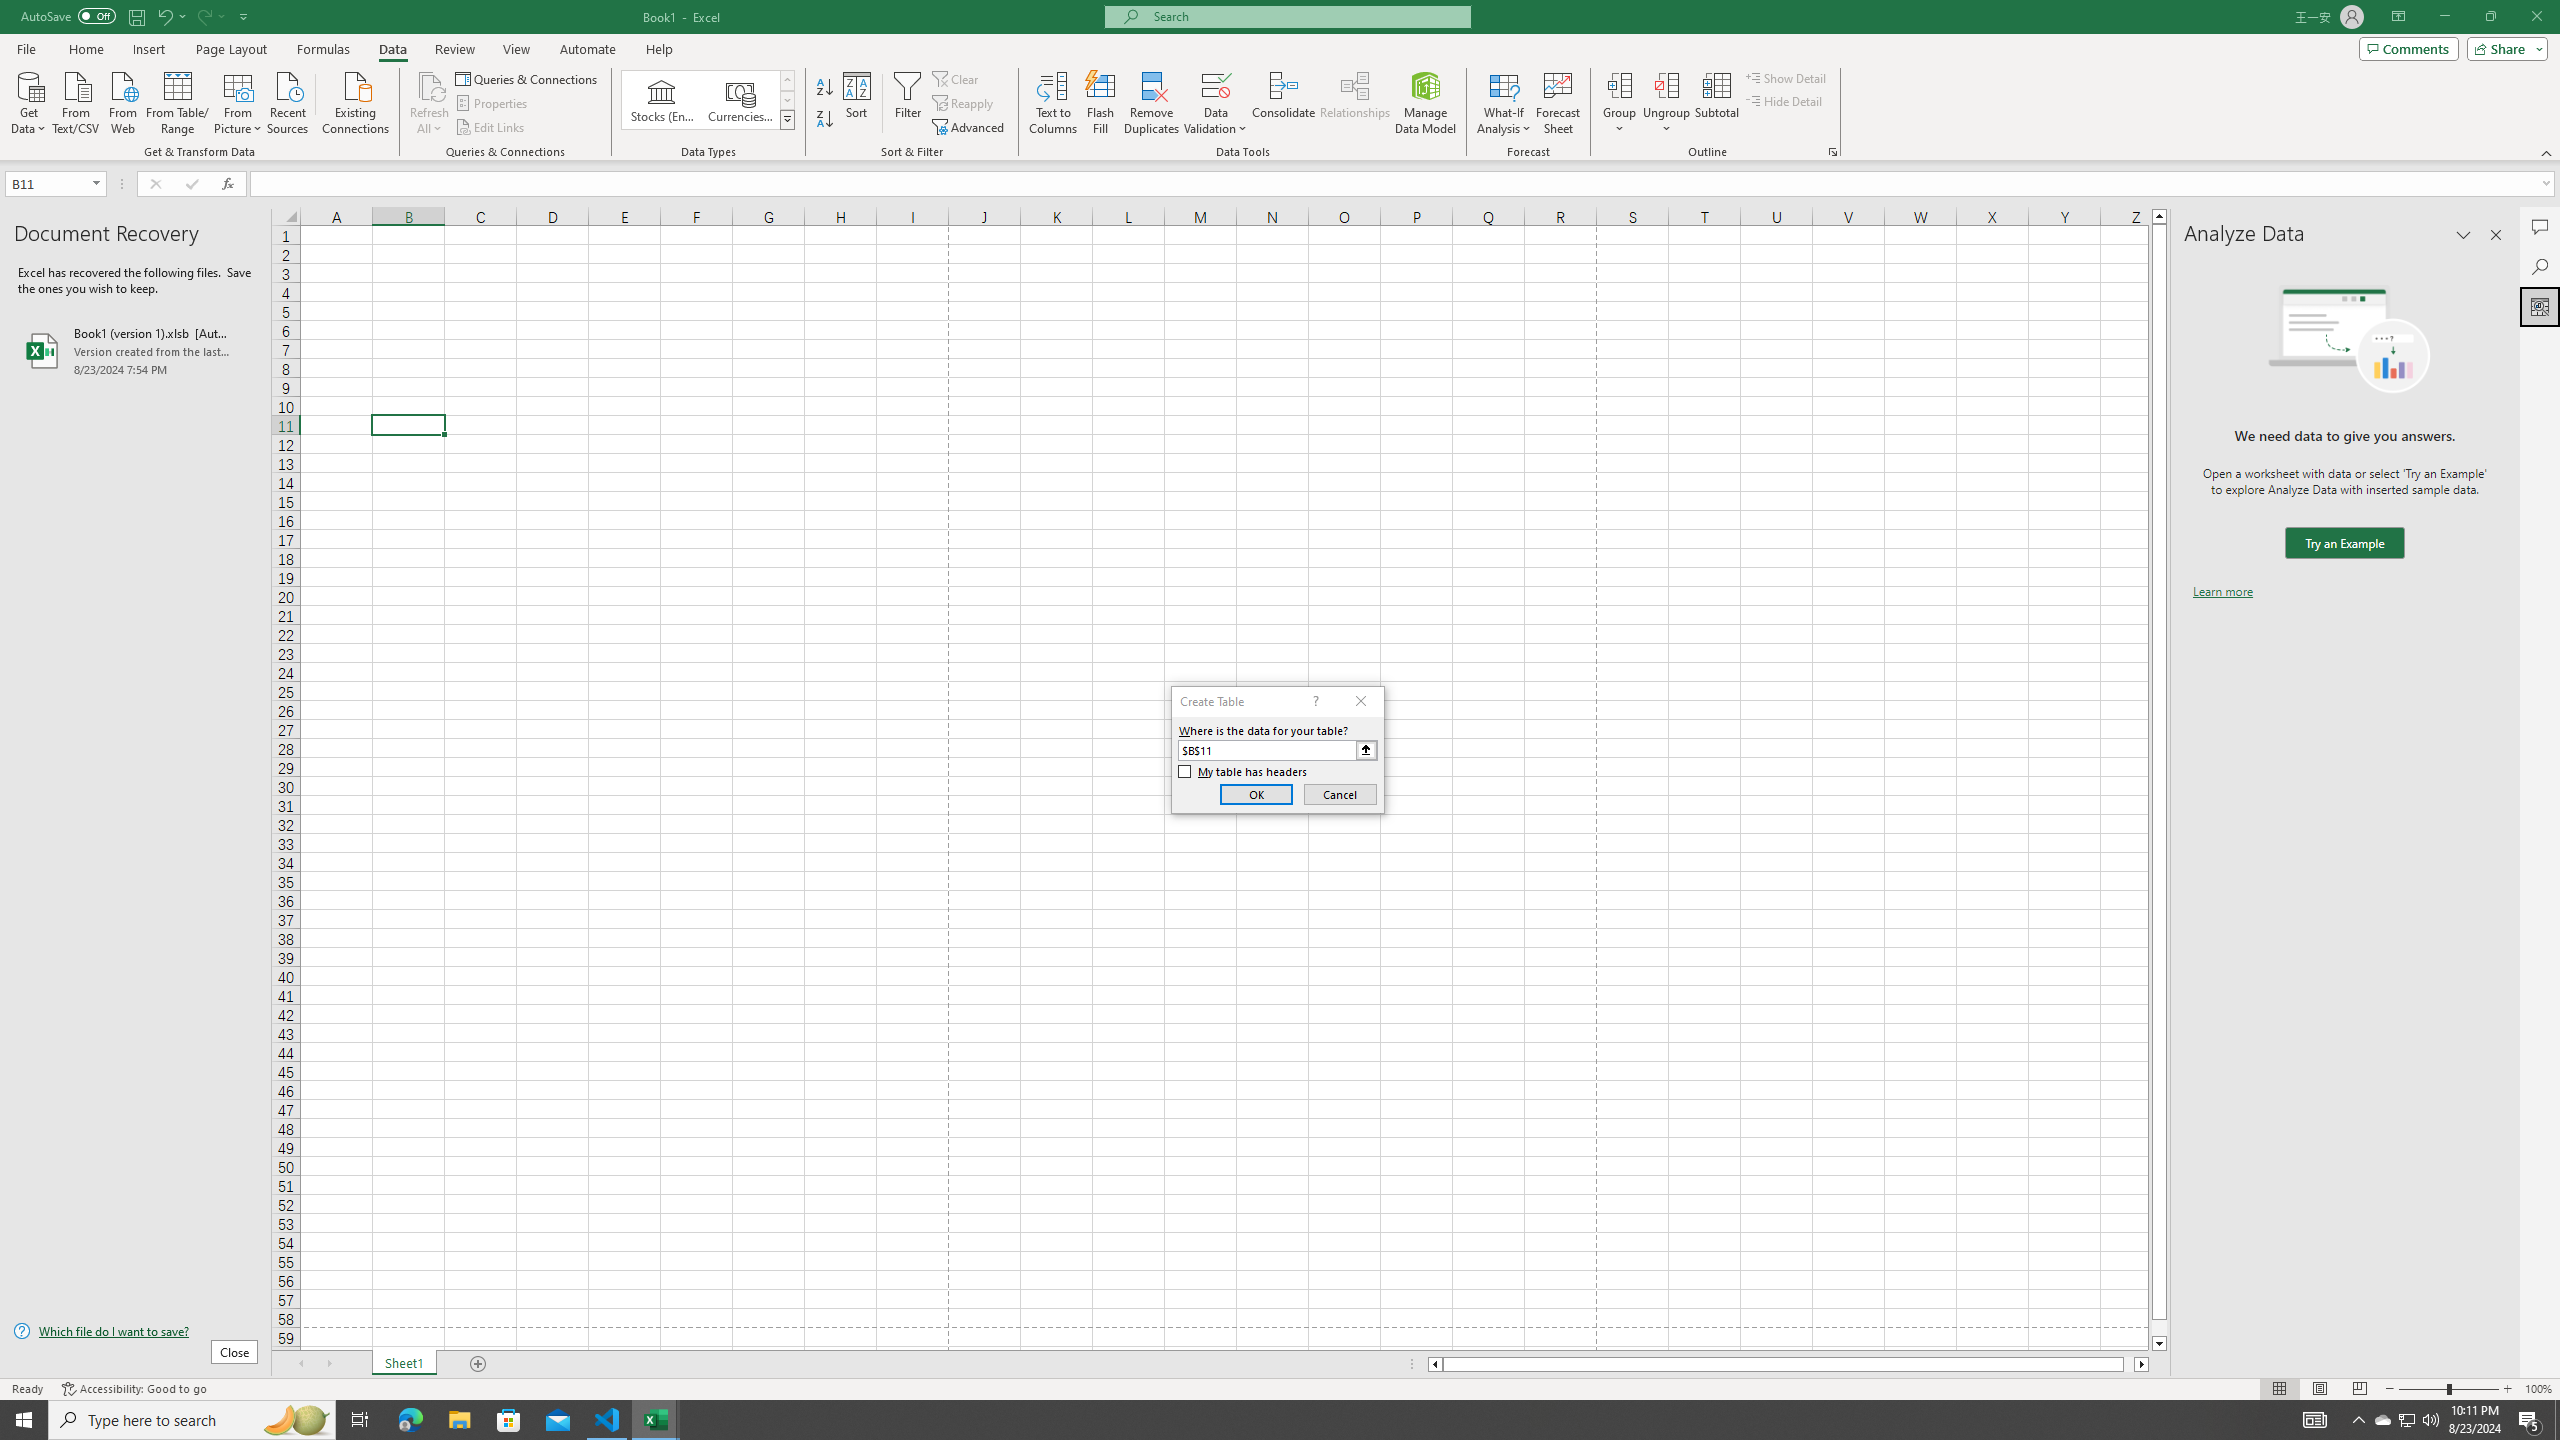  What do you see at coordinates (964, 104) in the screenshot?
I see `Reapply` at bounding box center [964, 104].